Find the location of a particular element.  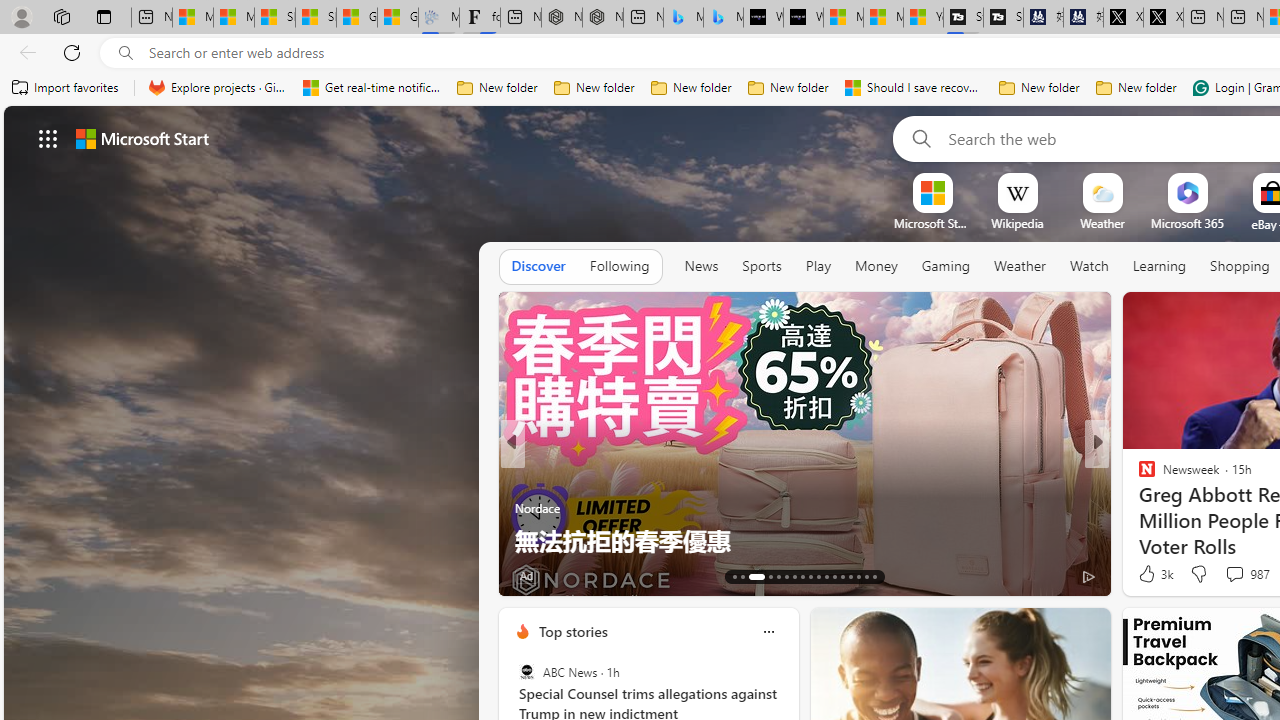

Wikipedia is located at coordinates (1017, 223).